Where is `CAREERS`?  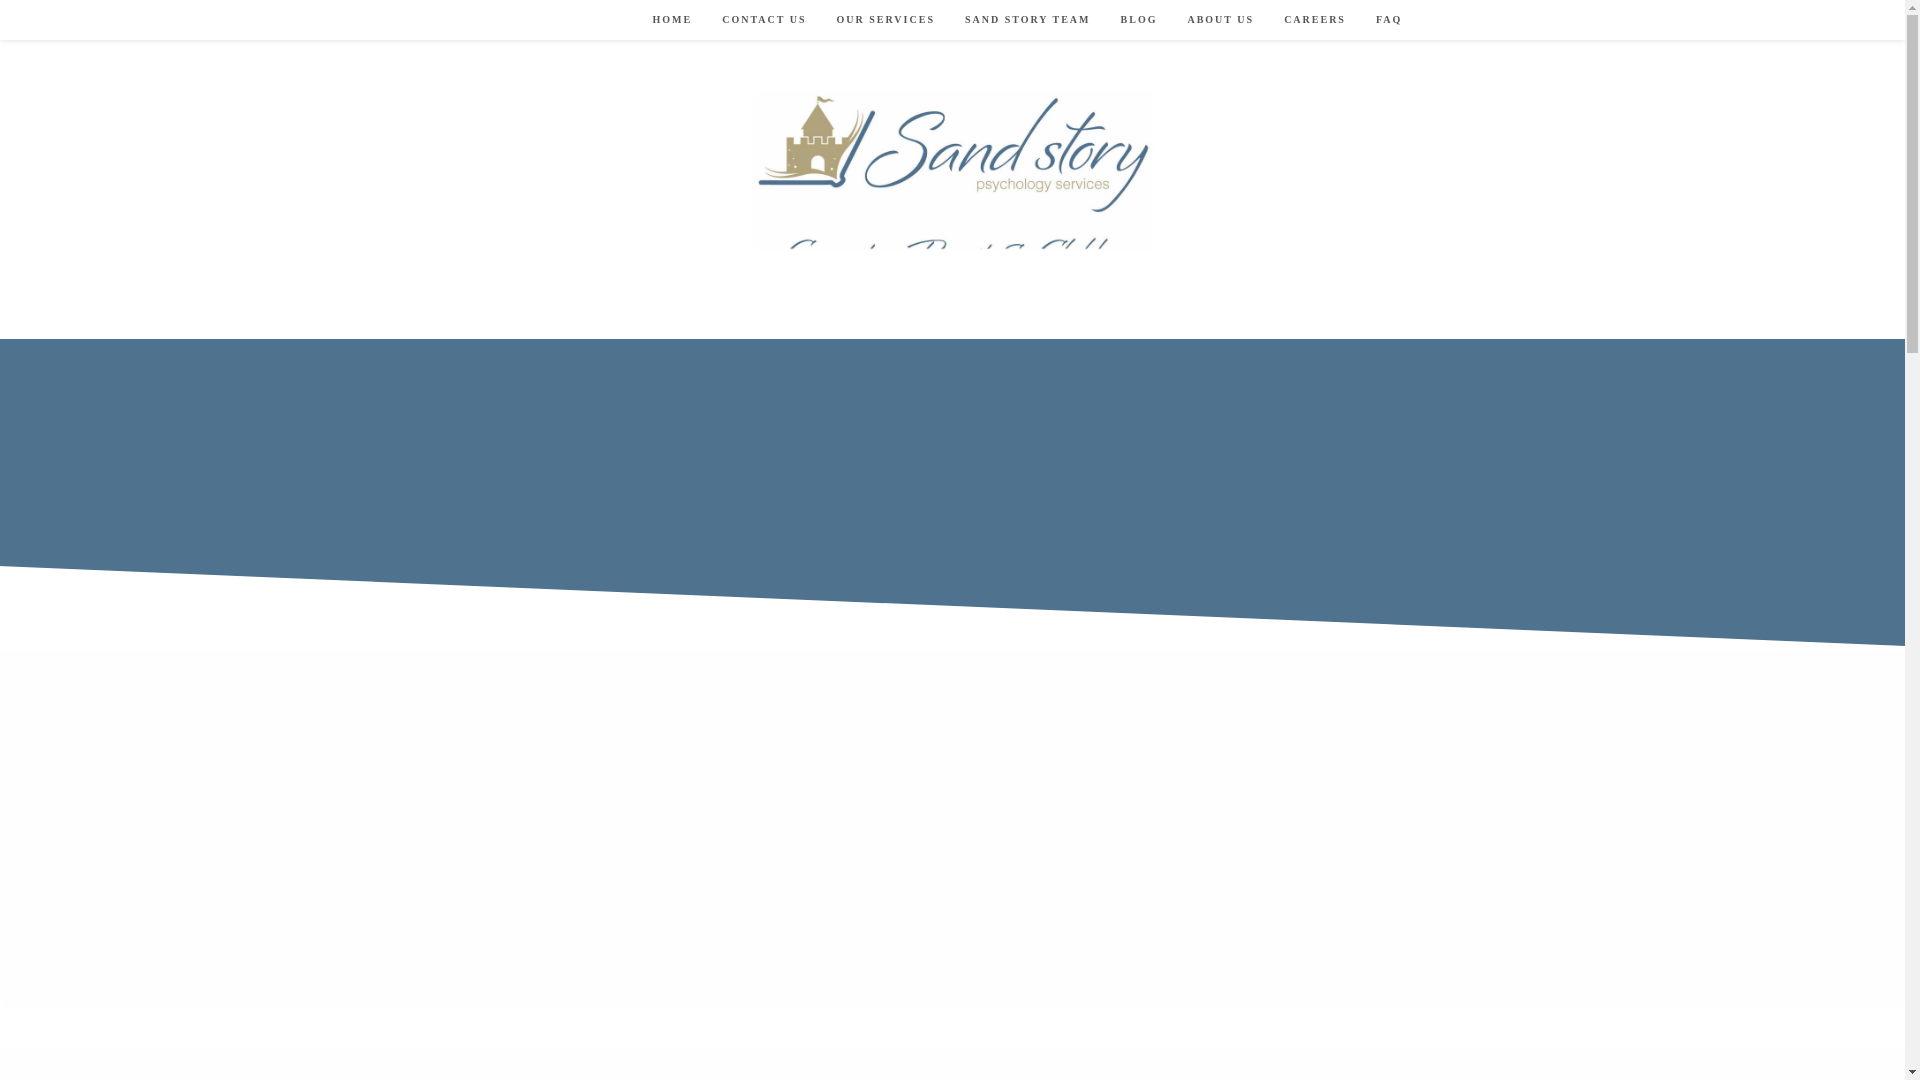 CAREERS is located at coordinates (1315, 20).